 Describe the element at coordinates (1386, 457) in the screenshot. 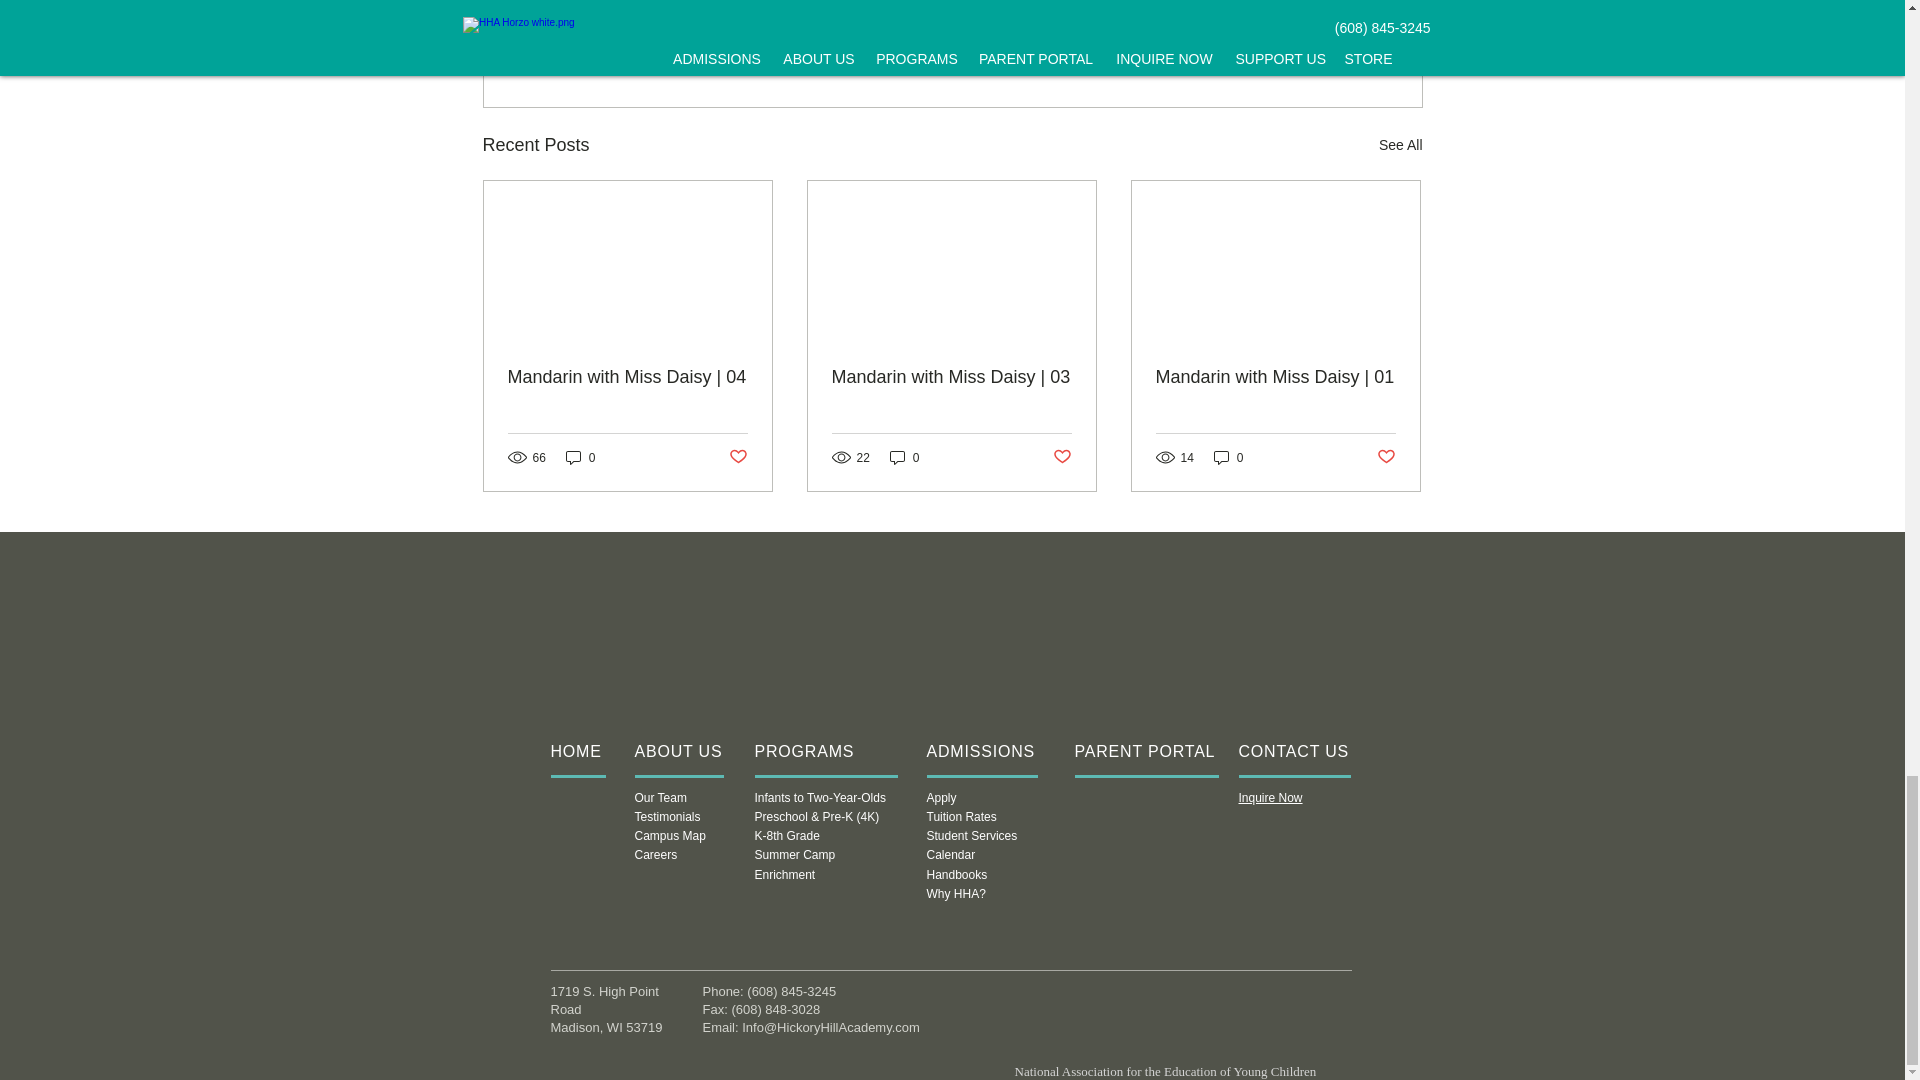

I see `Post not marked as liked` at that location.